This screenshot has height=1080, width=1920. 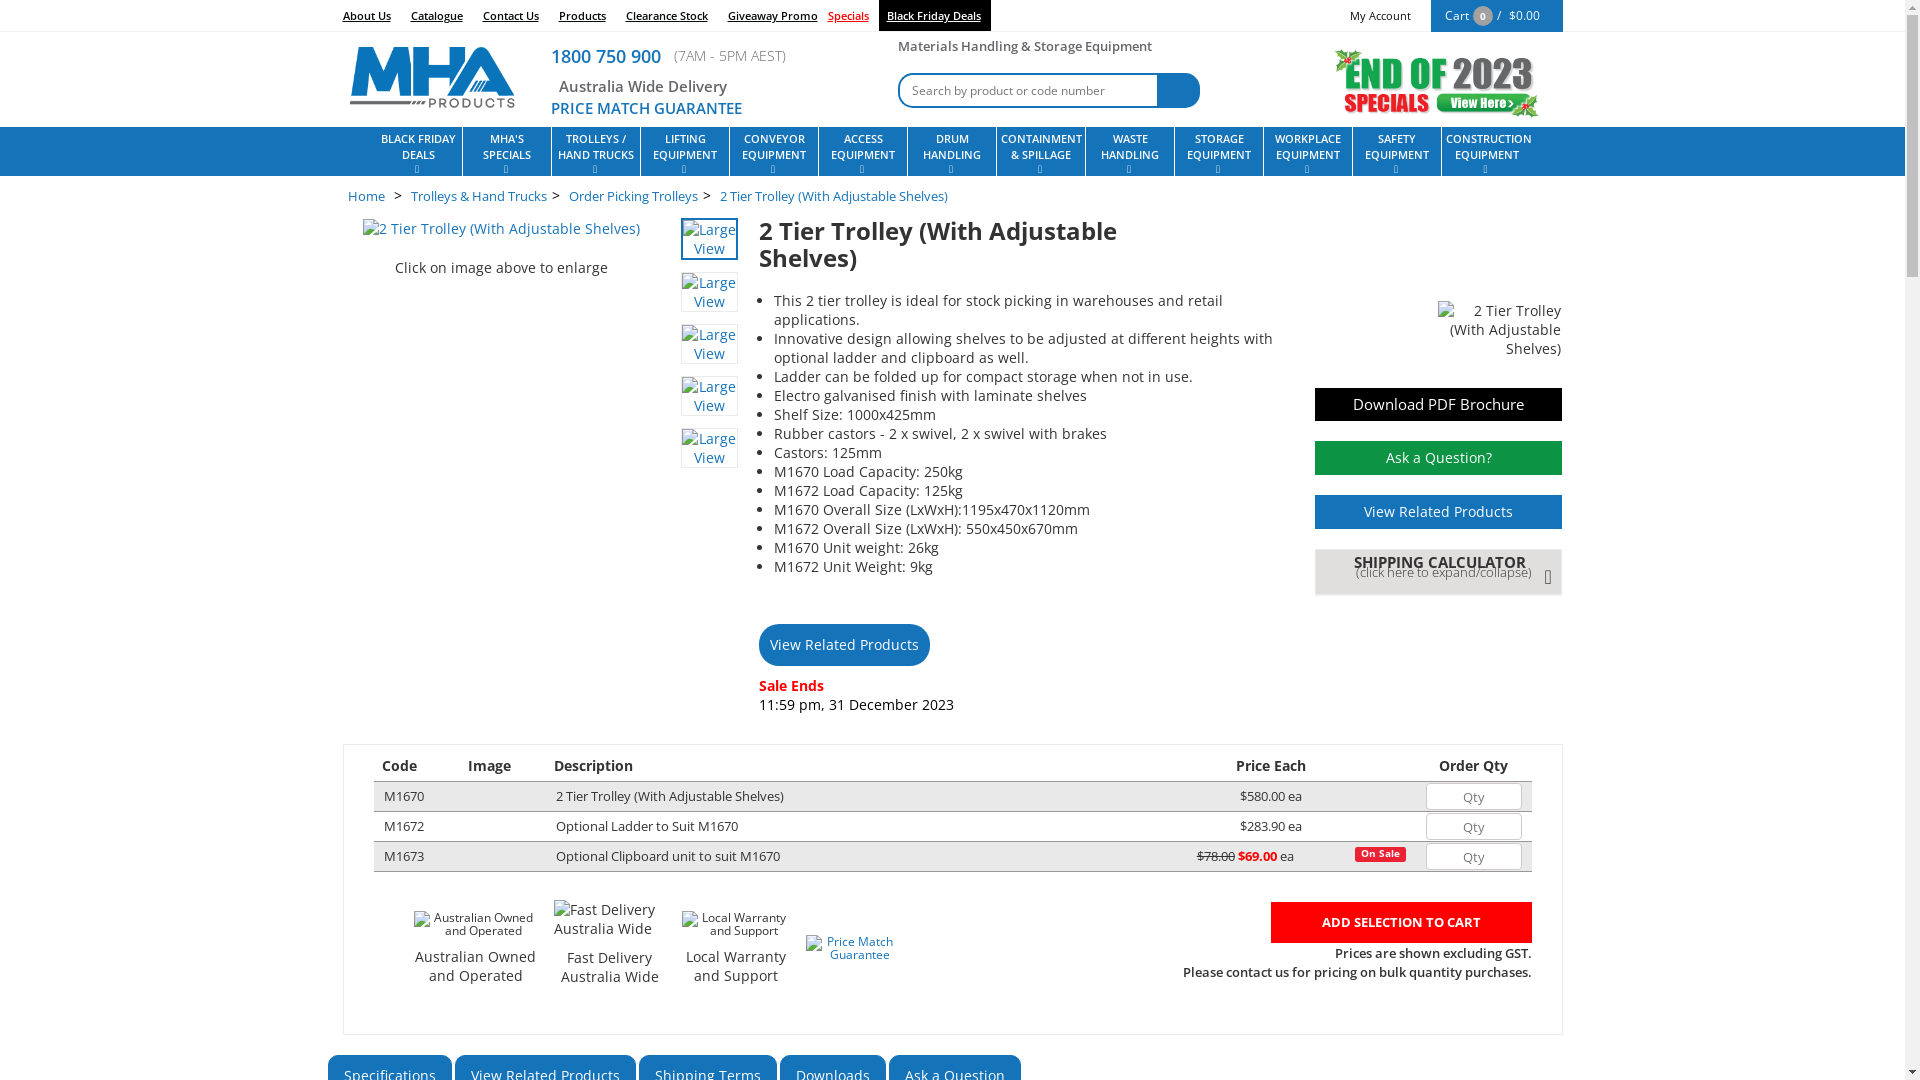 I want to click on Catalogue, so click(x=436, y=16).